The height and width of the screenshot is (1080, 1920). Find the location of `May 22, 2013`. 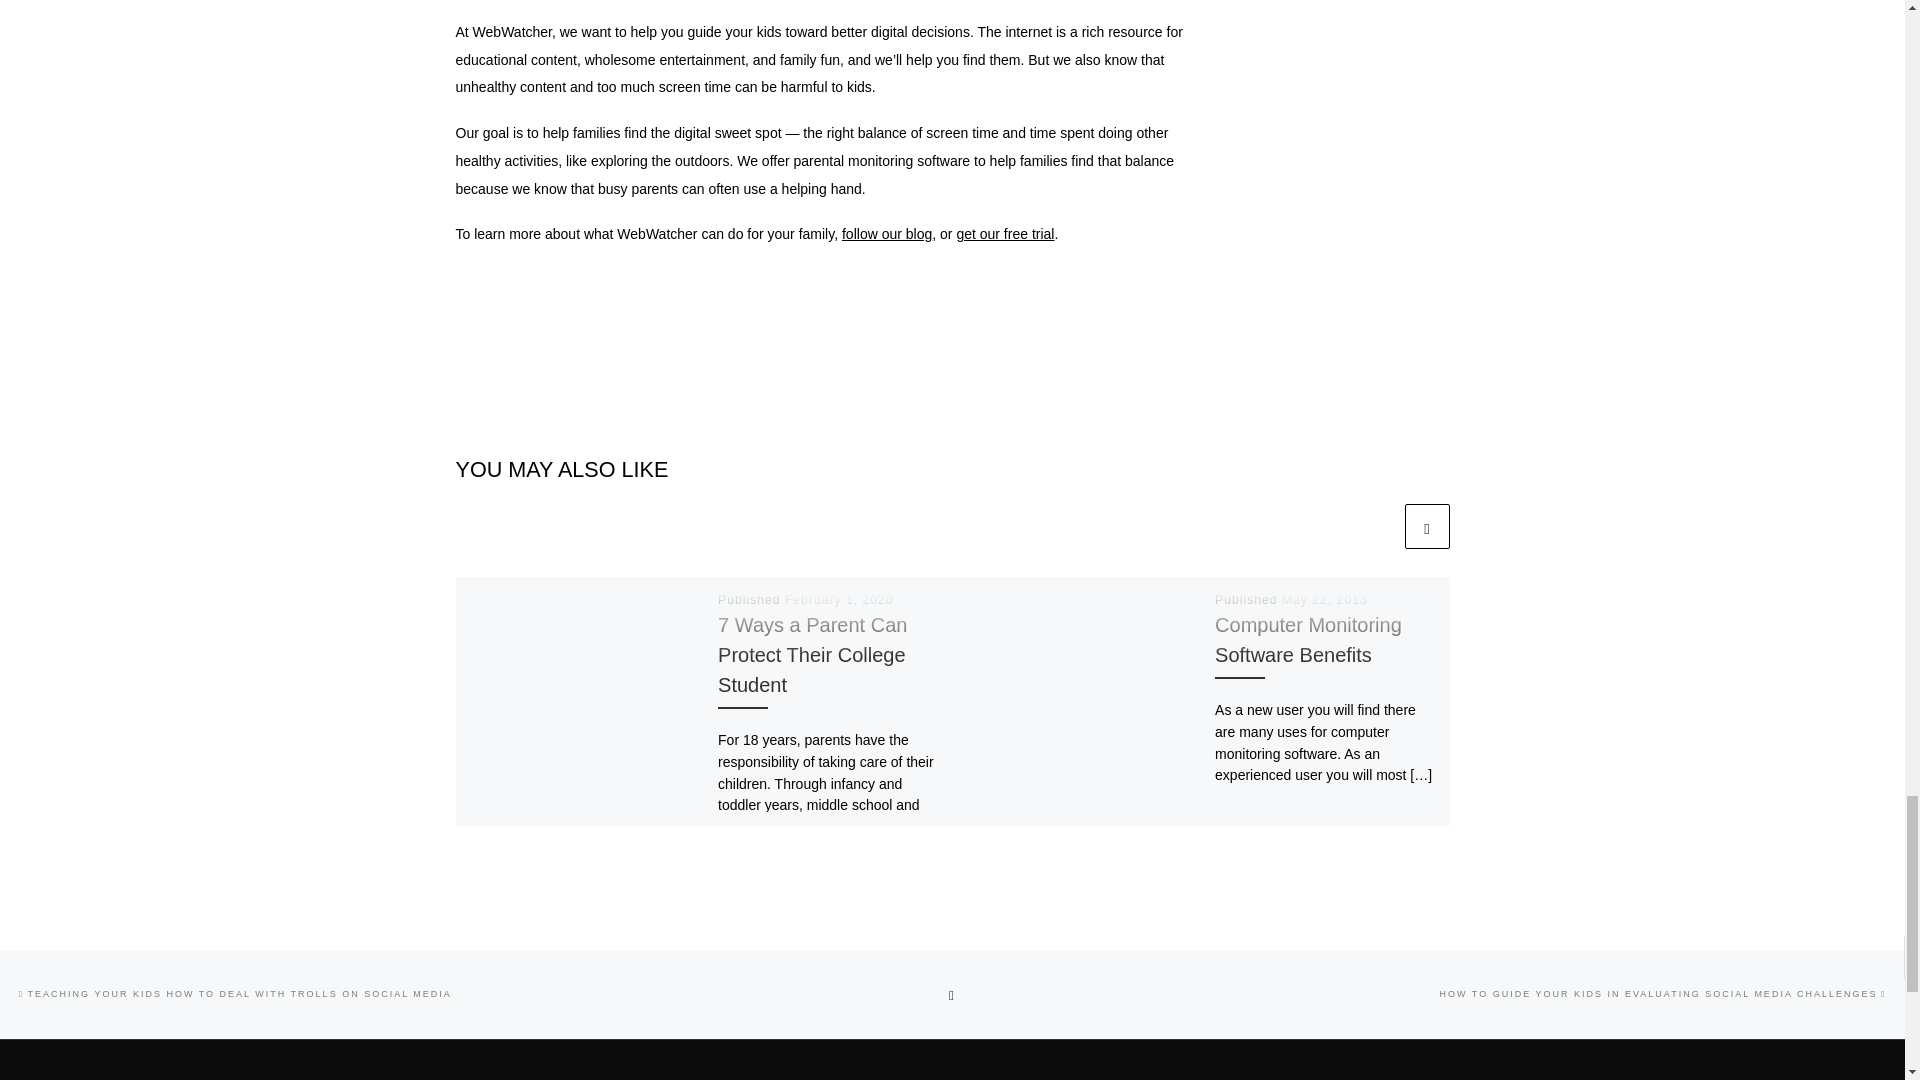

May 22, 2013 is located at coordinates (1324, 599).